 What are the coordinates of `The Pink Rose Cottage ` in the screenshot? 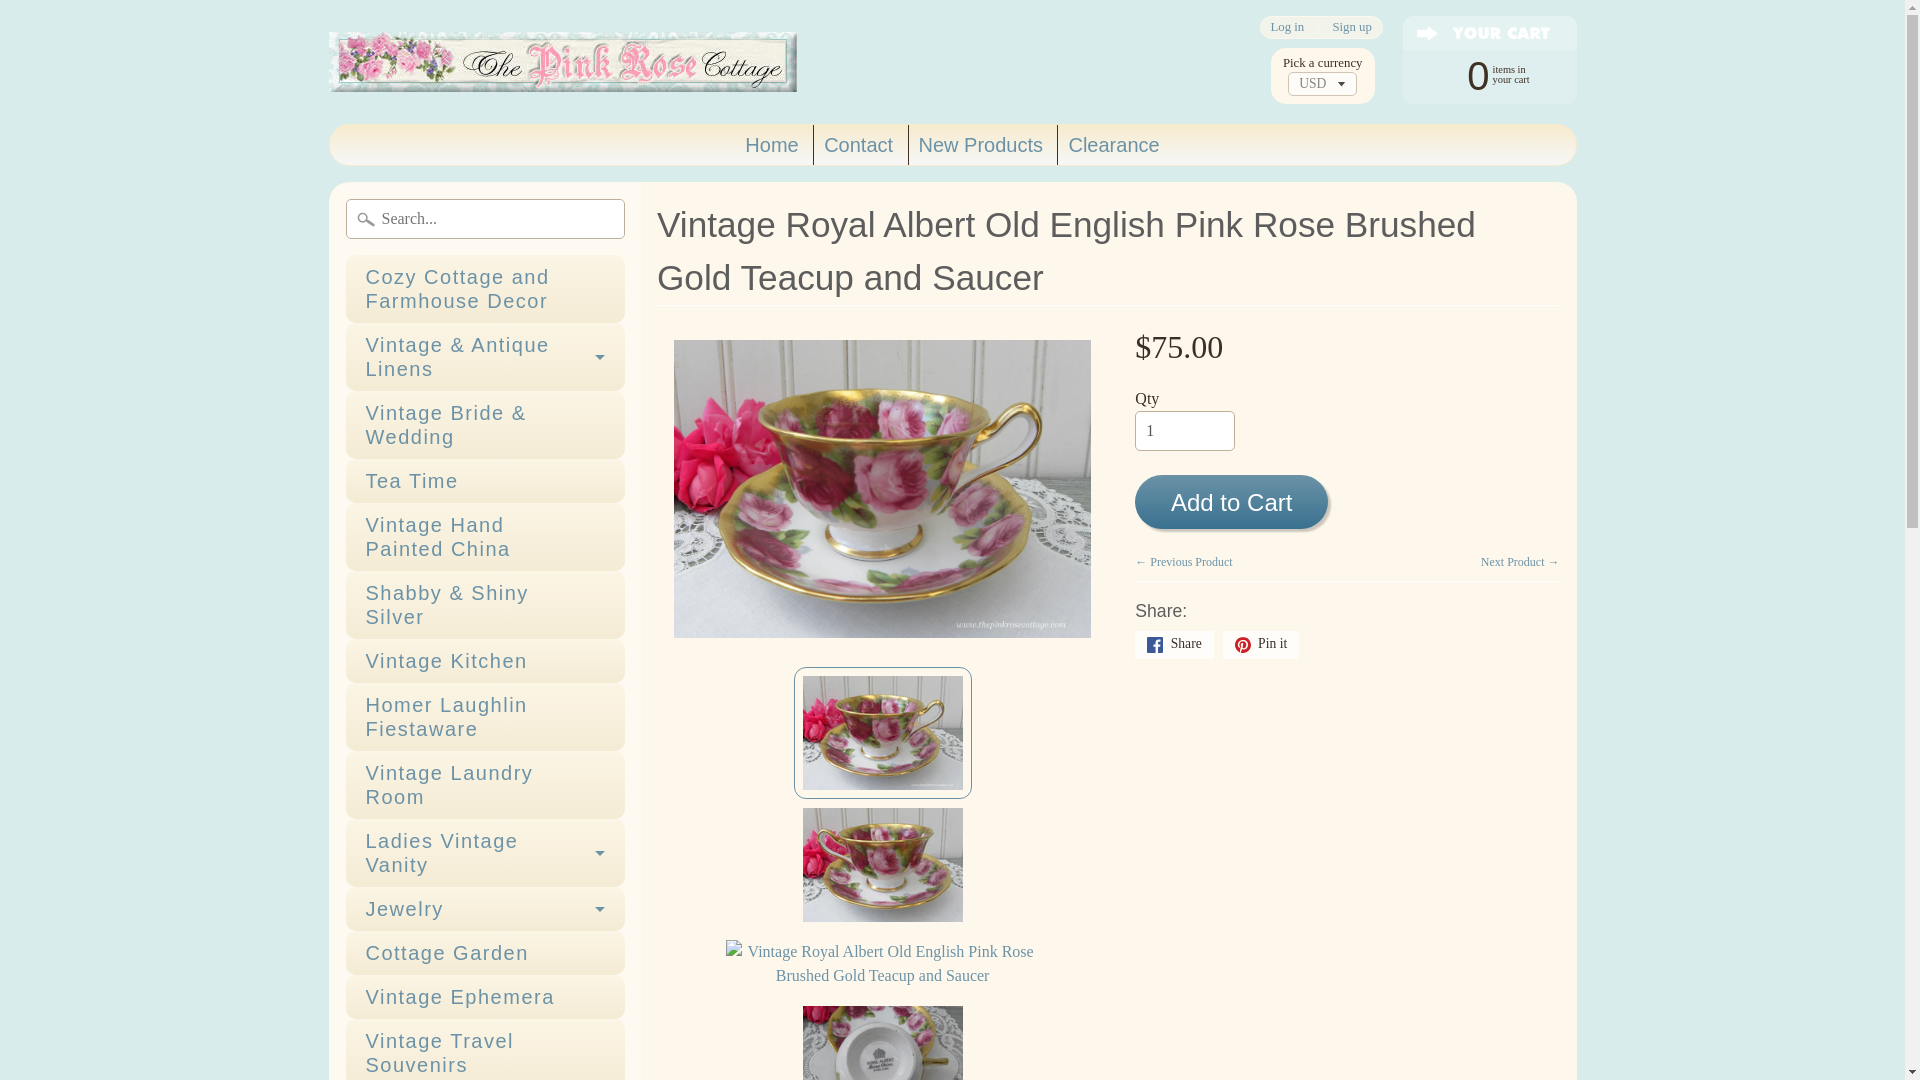 It's located at (562, 62).